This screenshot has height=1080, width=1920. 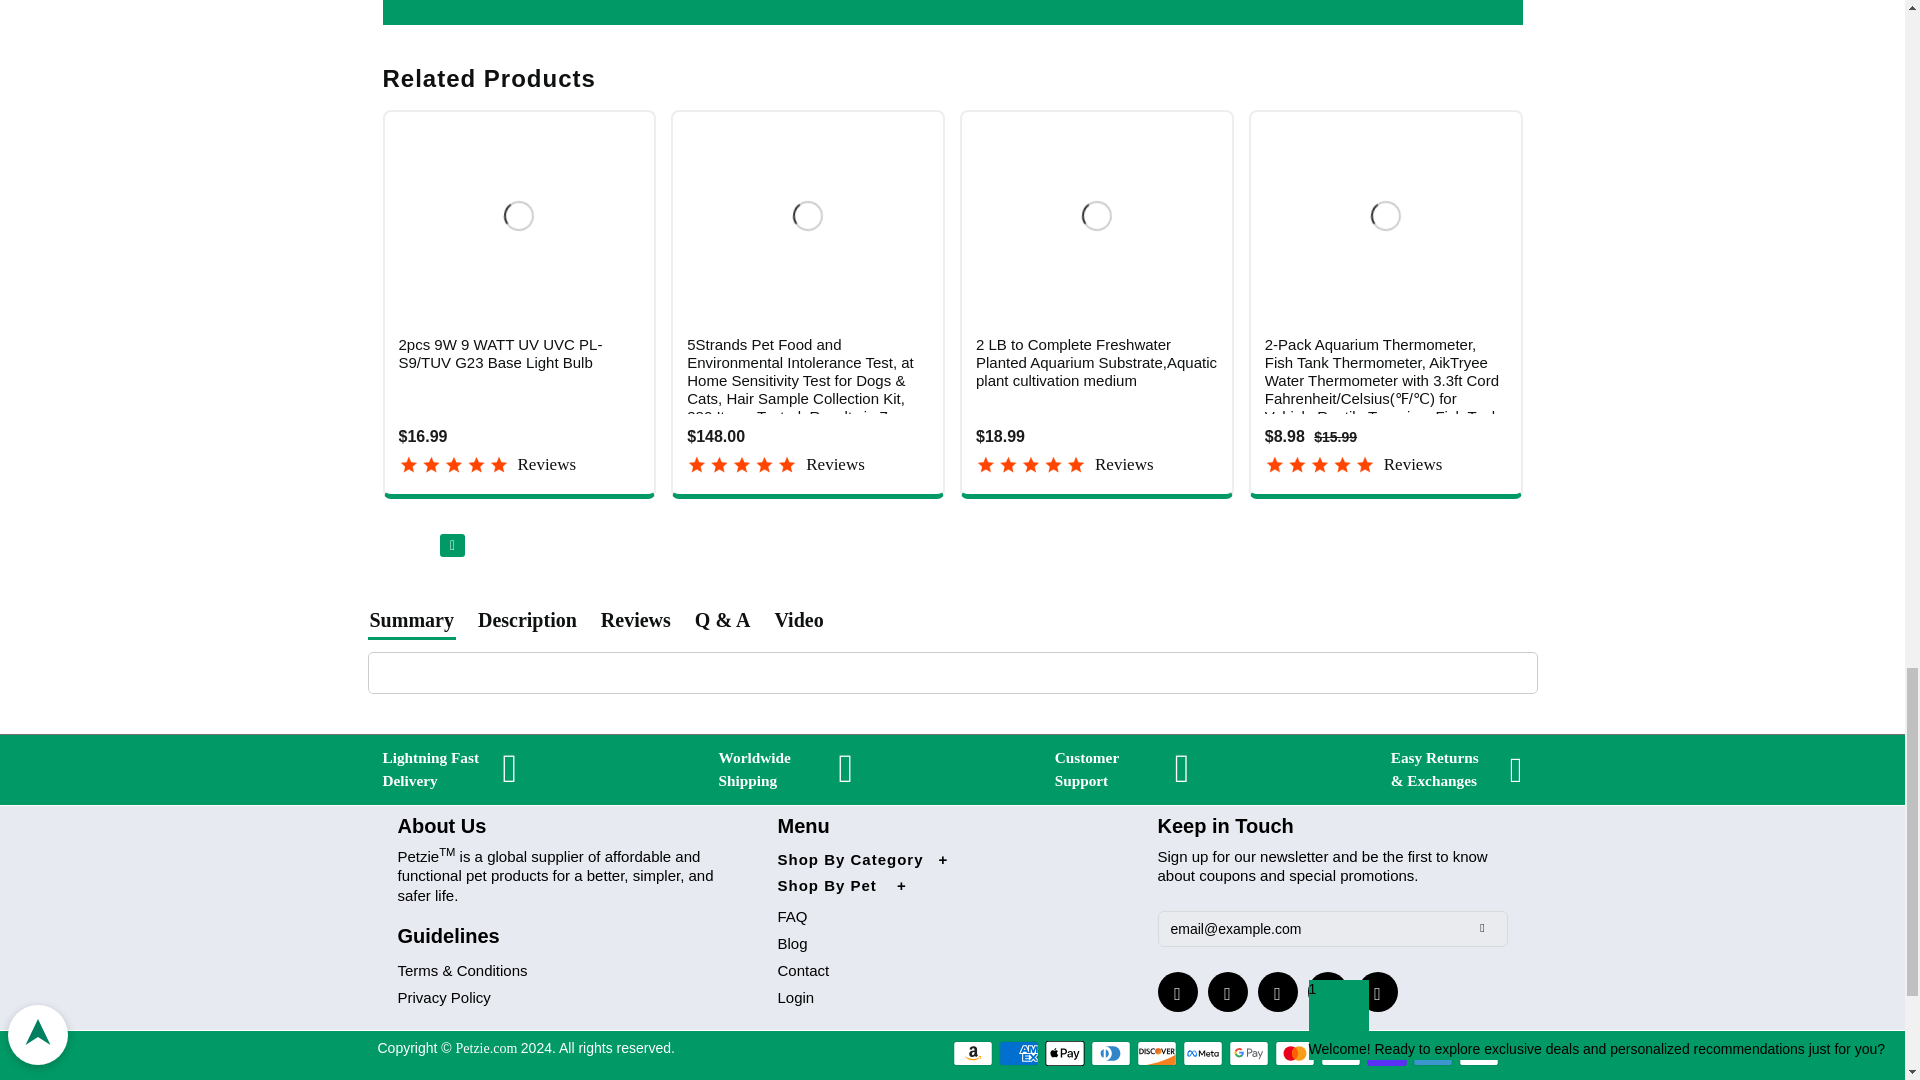 What do you see at coordinates (1018, 1053) in the screenshot?
I see `American Express` at bounding box center [1018, 1053].